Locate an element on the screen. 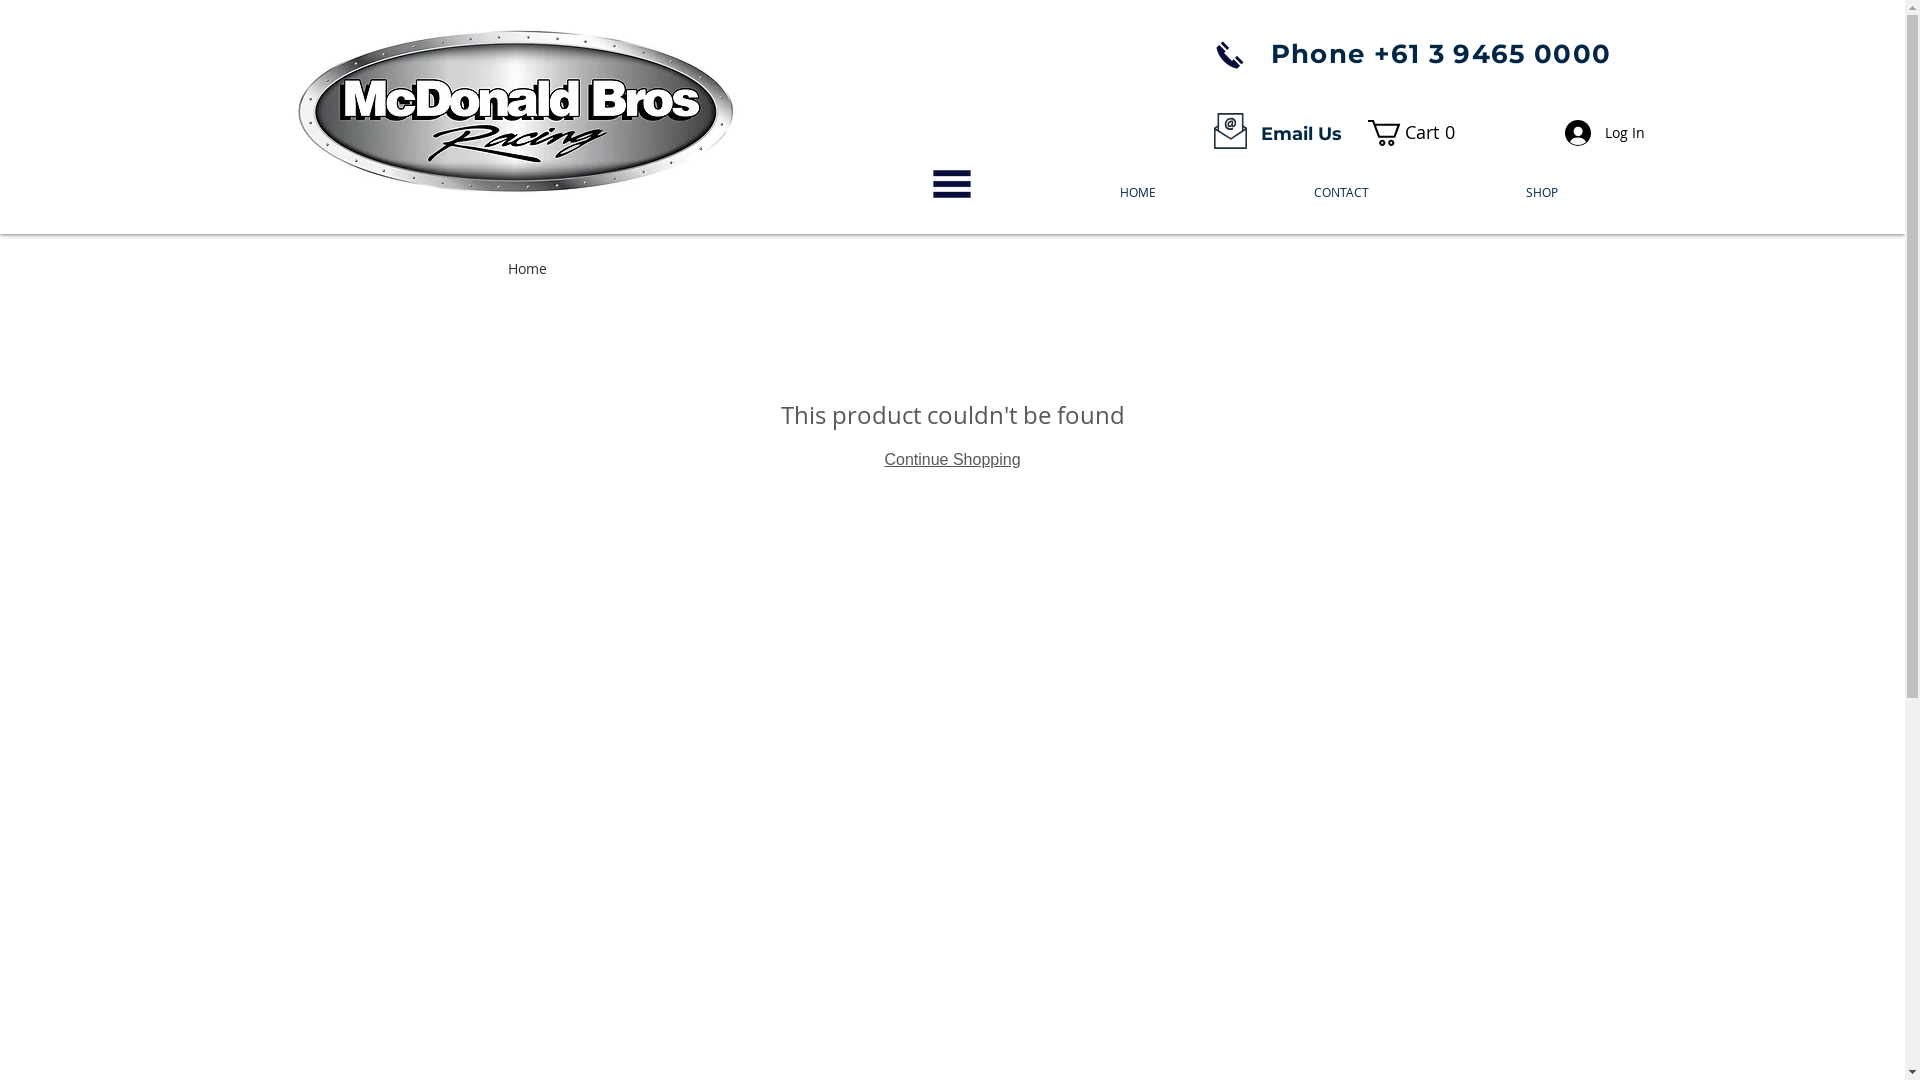 This screenshot has height=1080, width=1920. HOME is located at coordinates (1137, 192).